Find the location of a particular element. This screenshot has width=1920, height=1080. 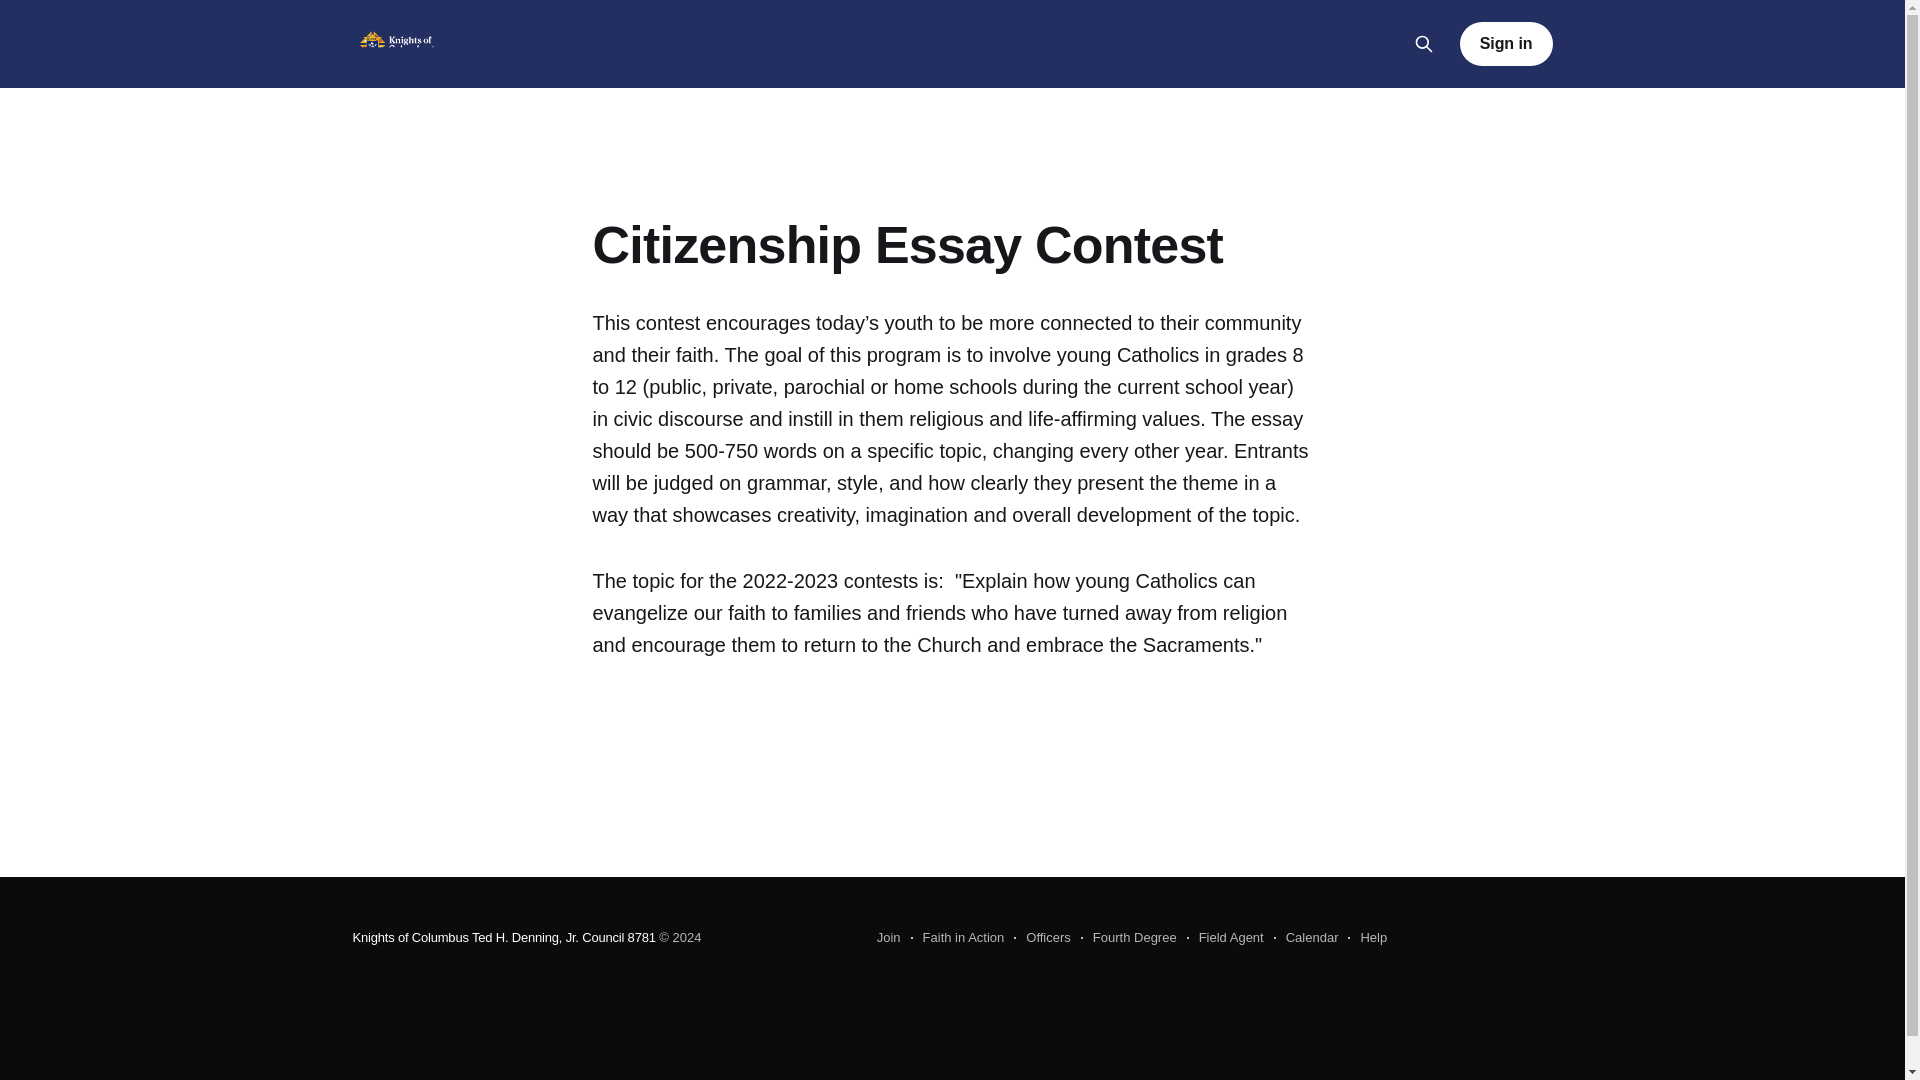

Calendar is located at coordinates (1306, 938).